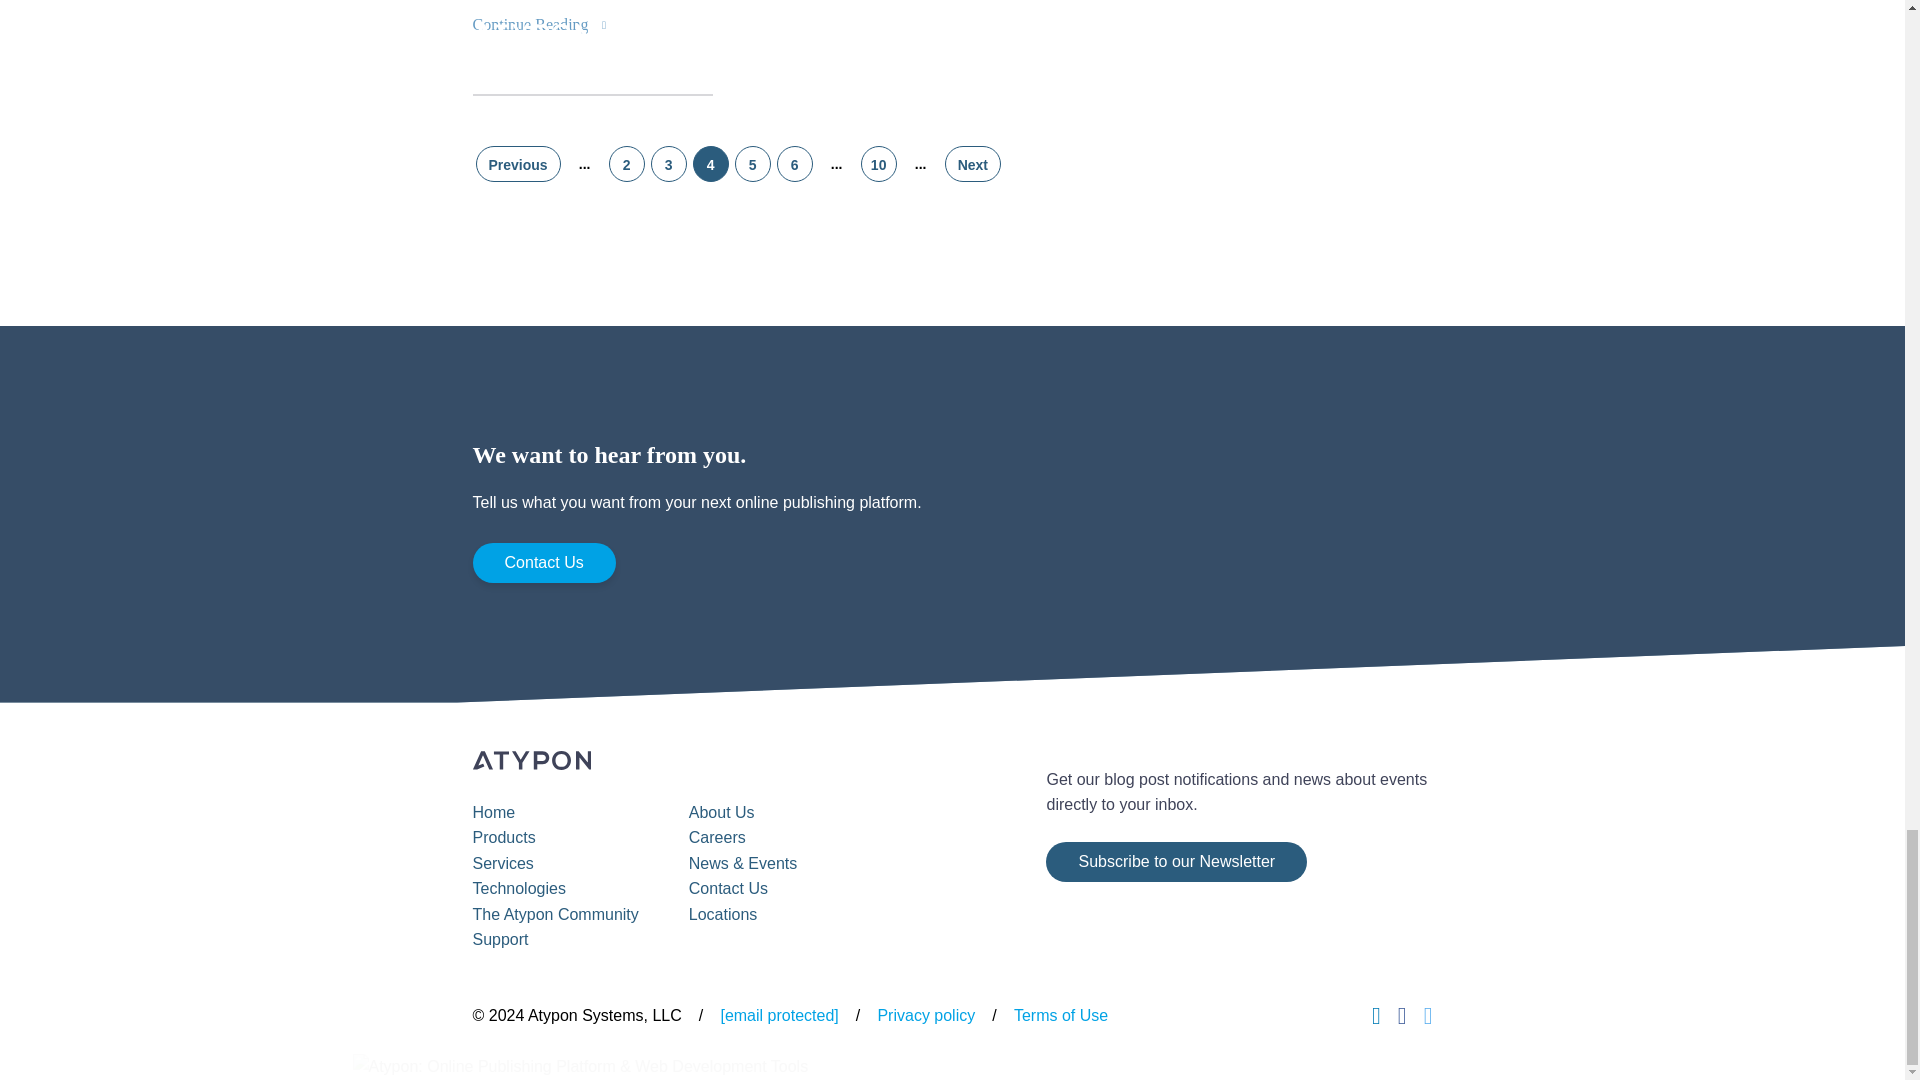 The image size is (1920, 1080). Describe the element at coordinates (753, 164) in the screenshot. I see `Page 5` at that location.